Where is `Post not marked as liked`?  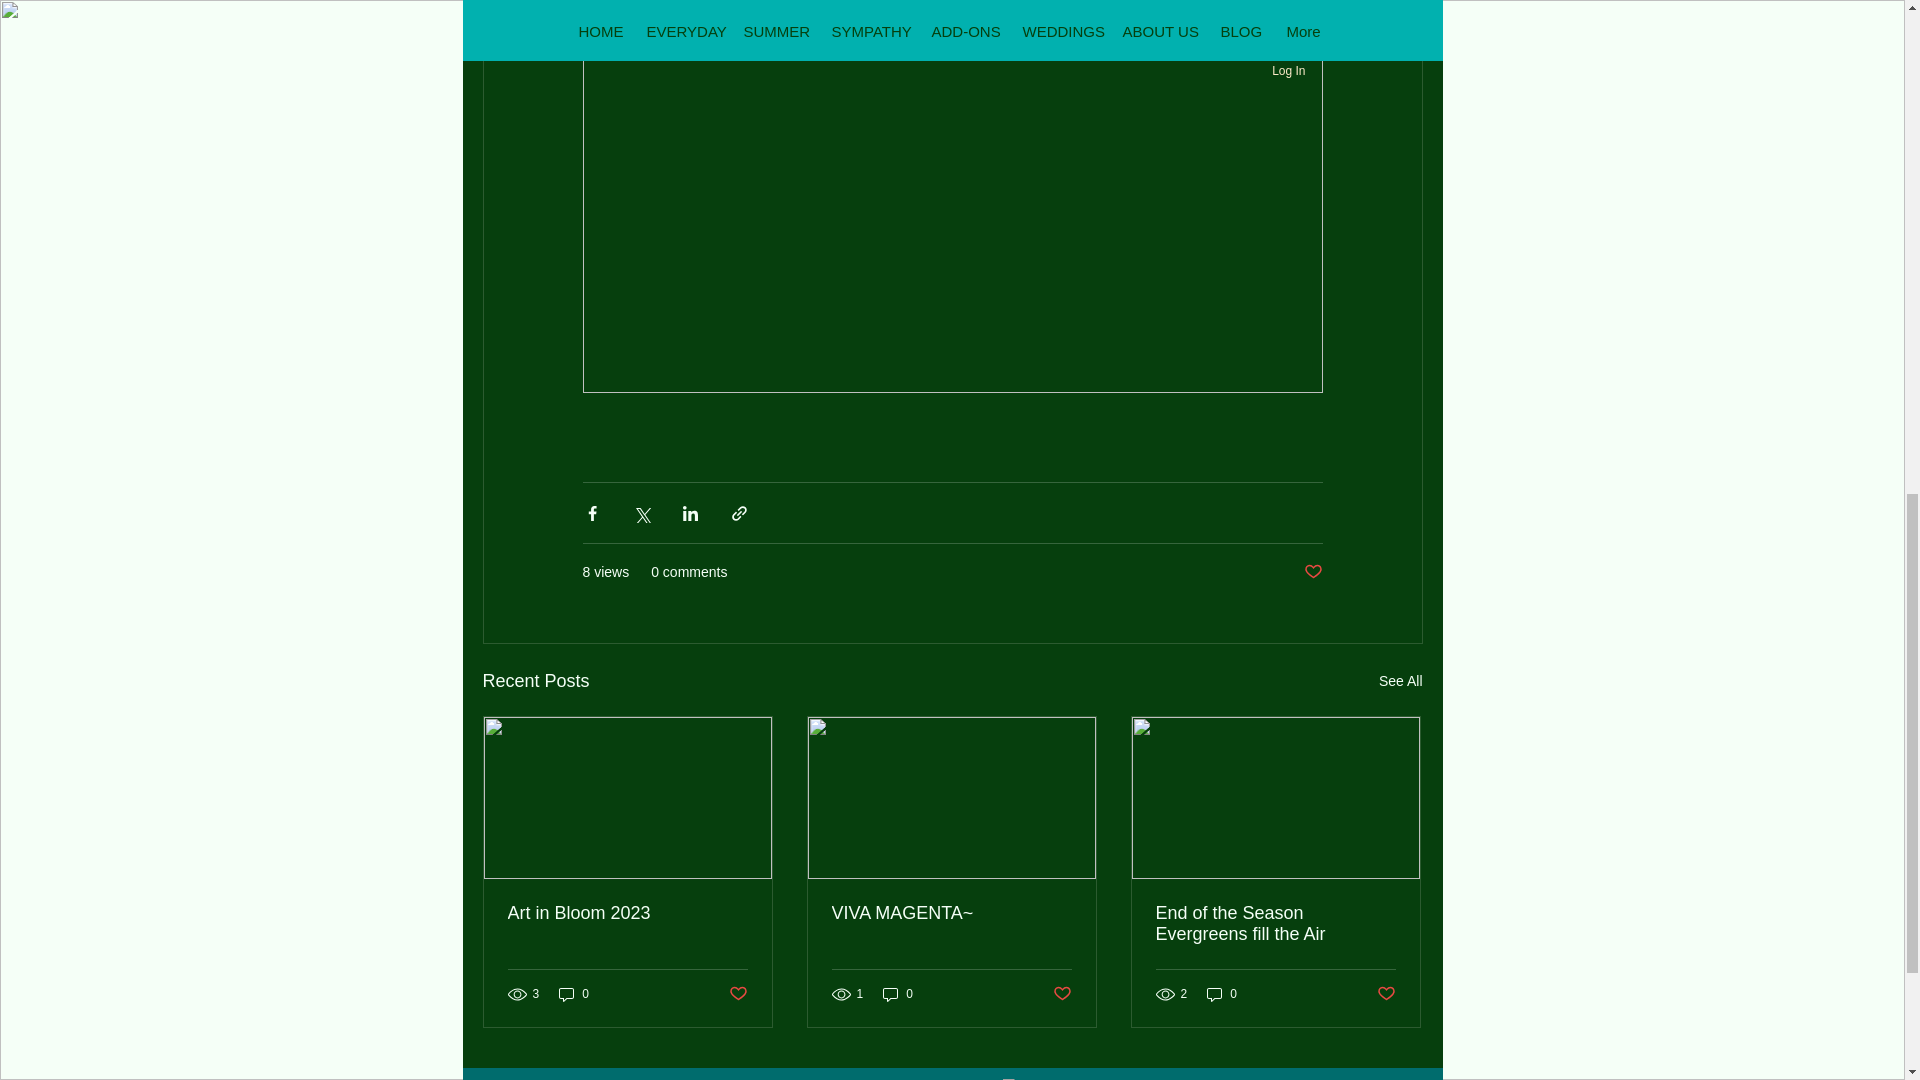
Post not marked as liked is located at coordinates (1312, 572).